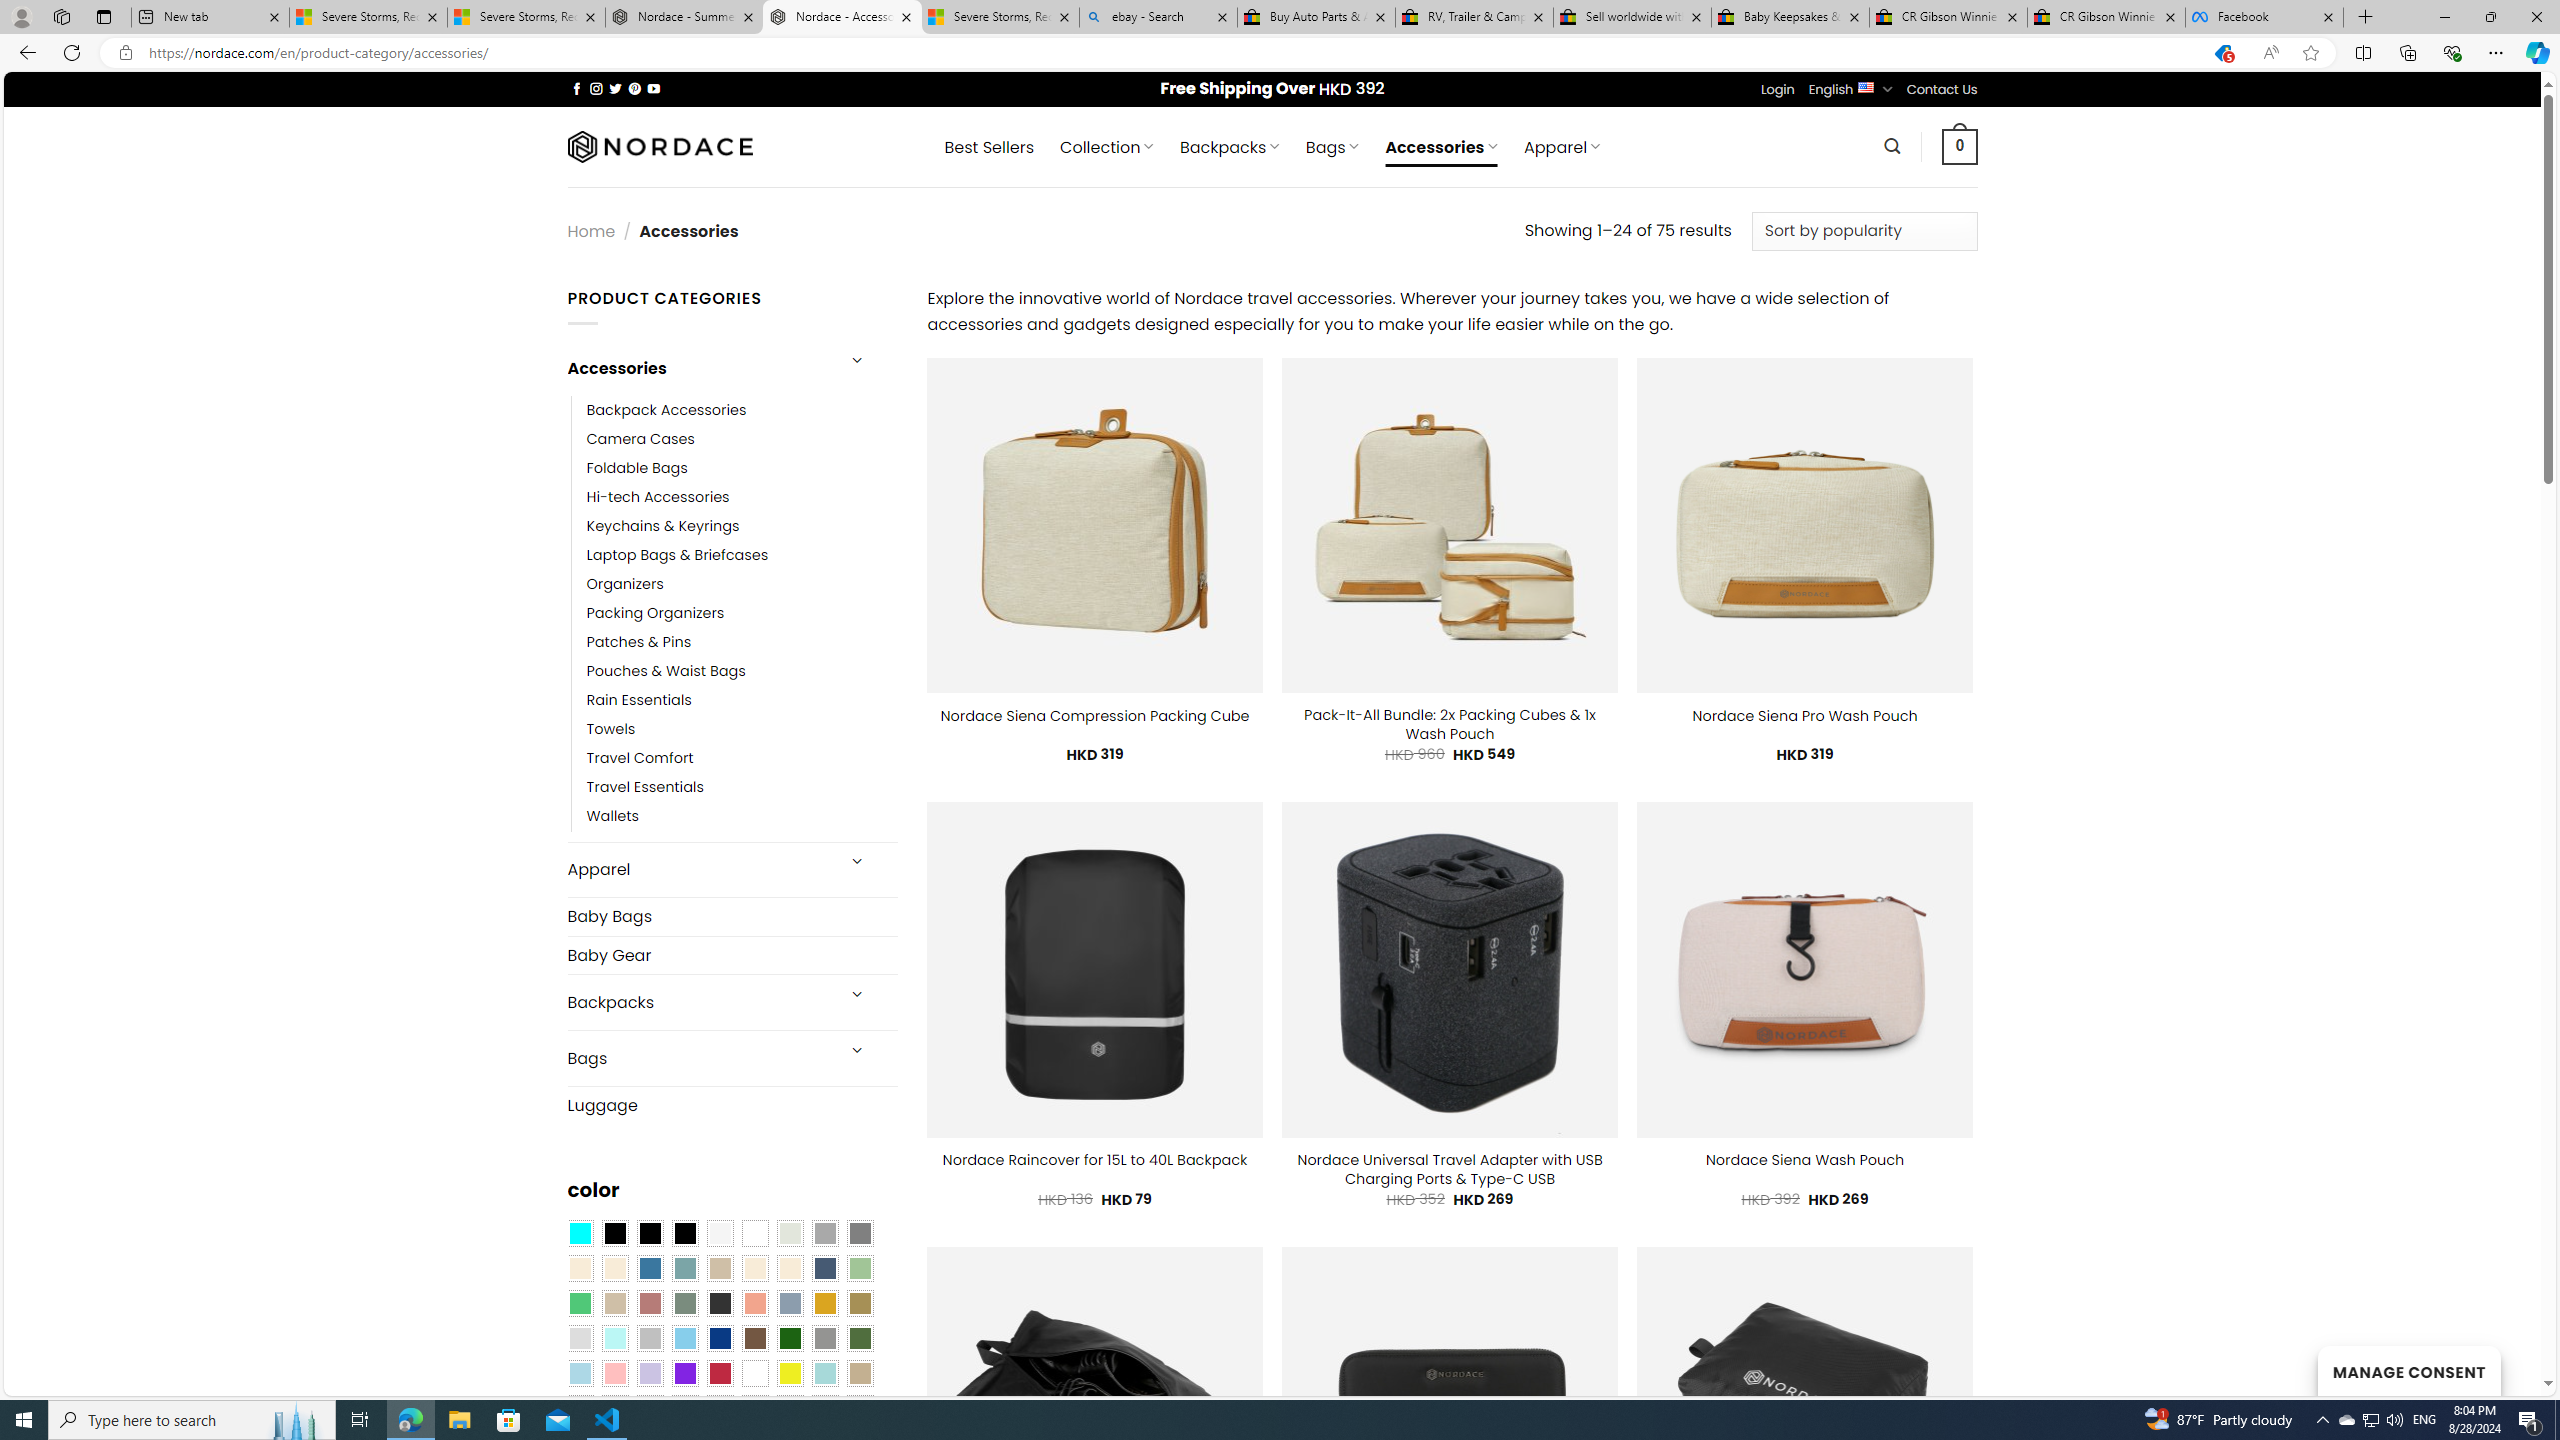 This screenshot has width=2560, height=1440. What do you see at coordinates (61, 16) in the screenshot?
I see `Workspaces` at bounding box center [61, 16].